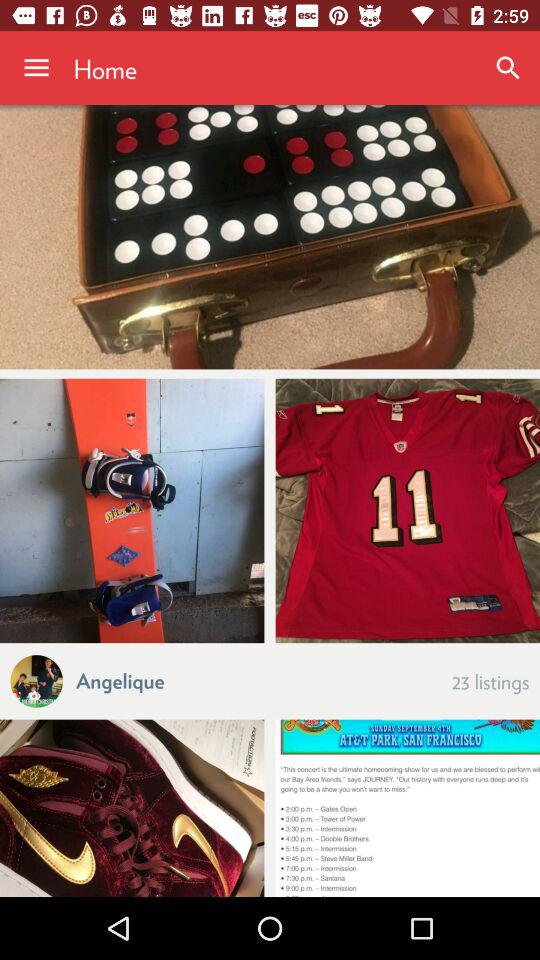 Image resolution: width=540 pixels, height=960 pixels. What do you see at coordinates (36, 68) in the screenshot?
I see `tap item next to the home item` at bounding box center [36, 68].